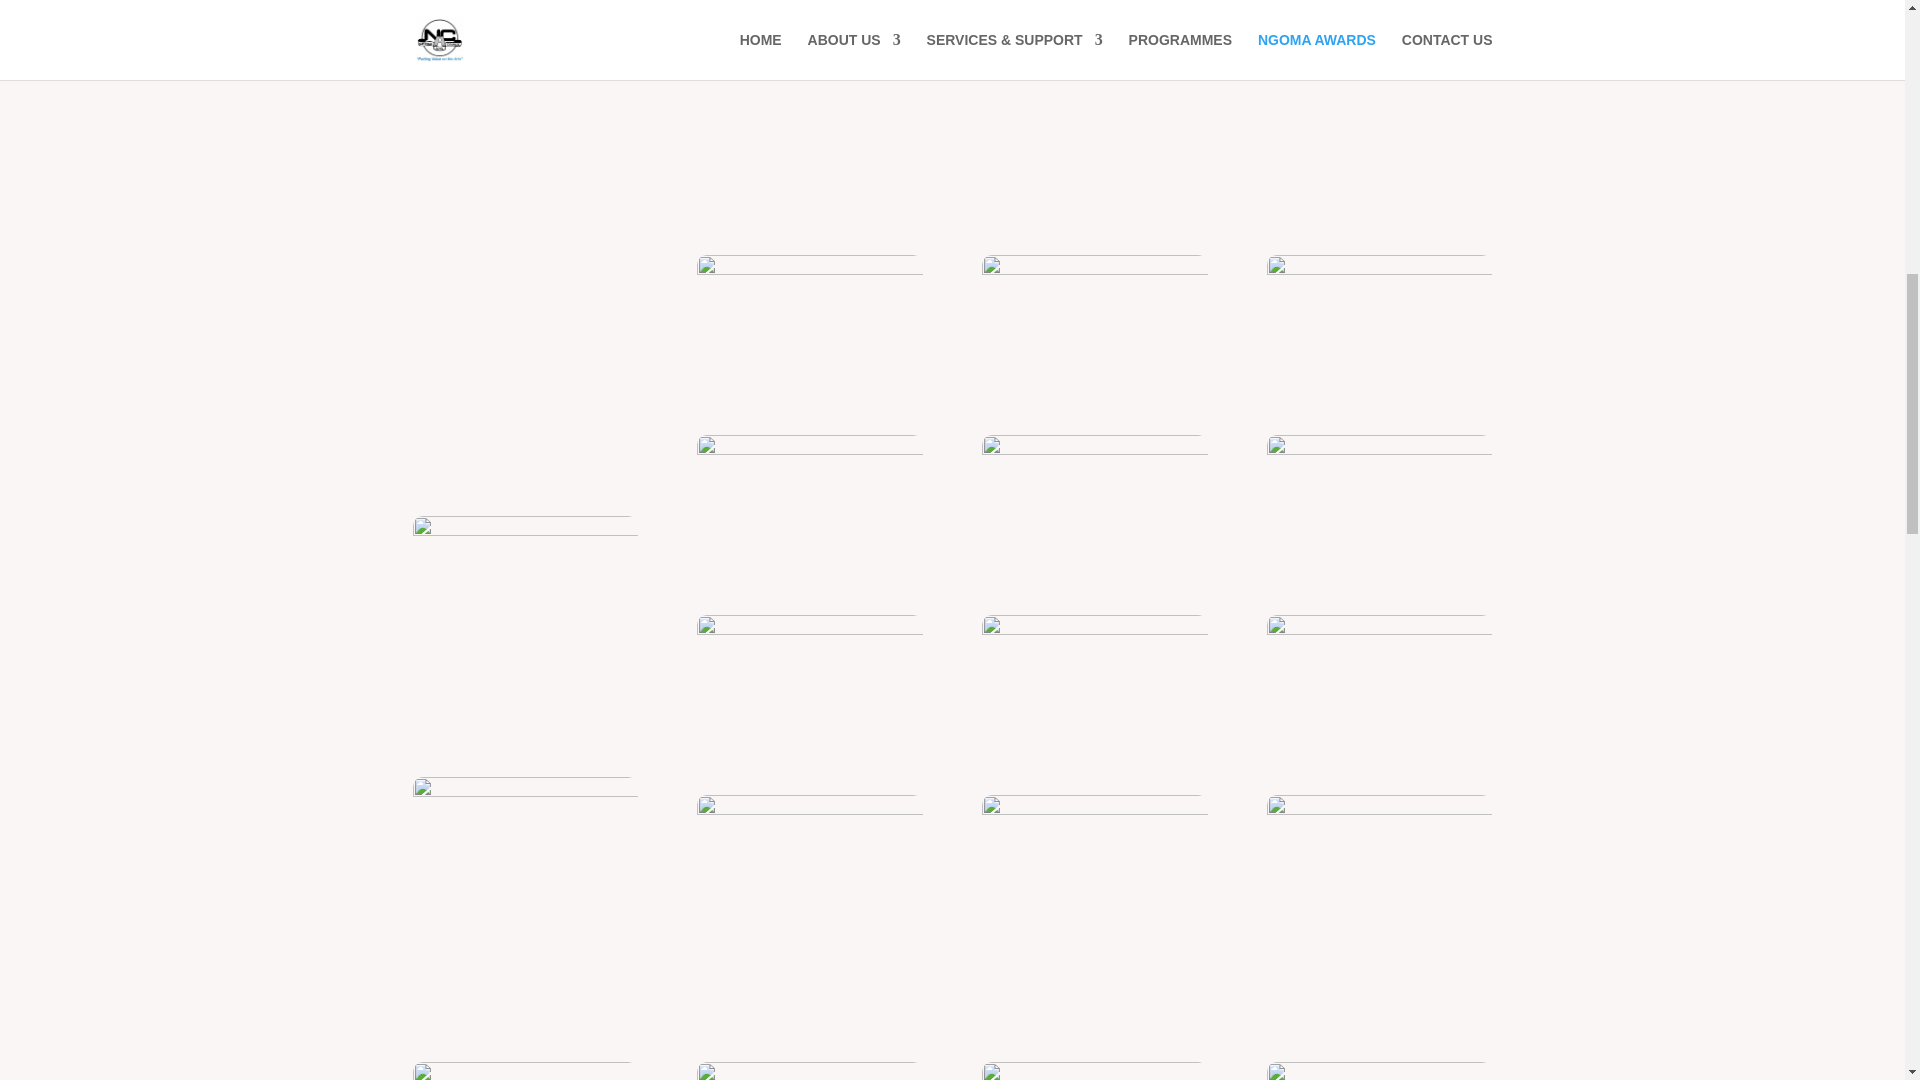  I want to click on k-0734, so click(1379, 870).